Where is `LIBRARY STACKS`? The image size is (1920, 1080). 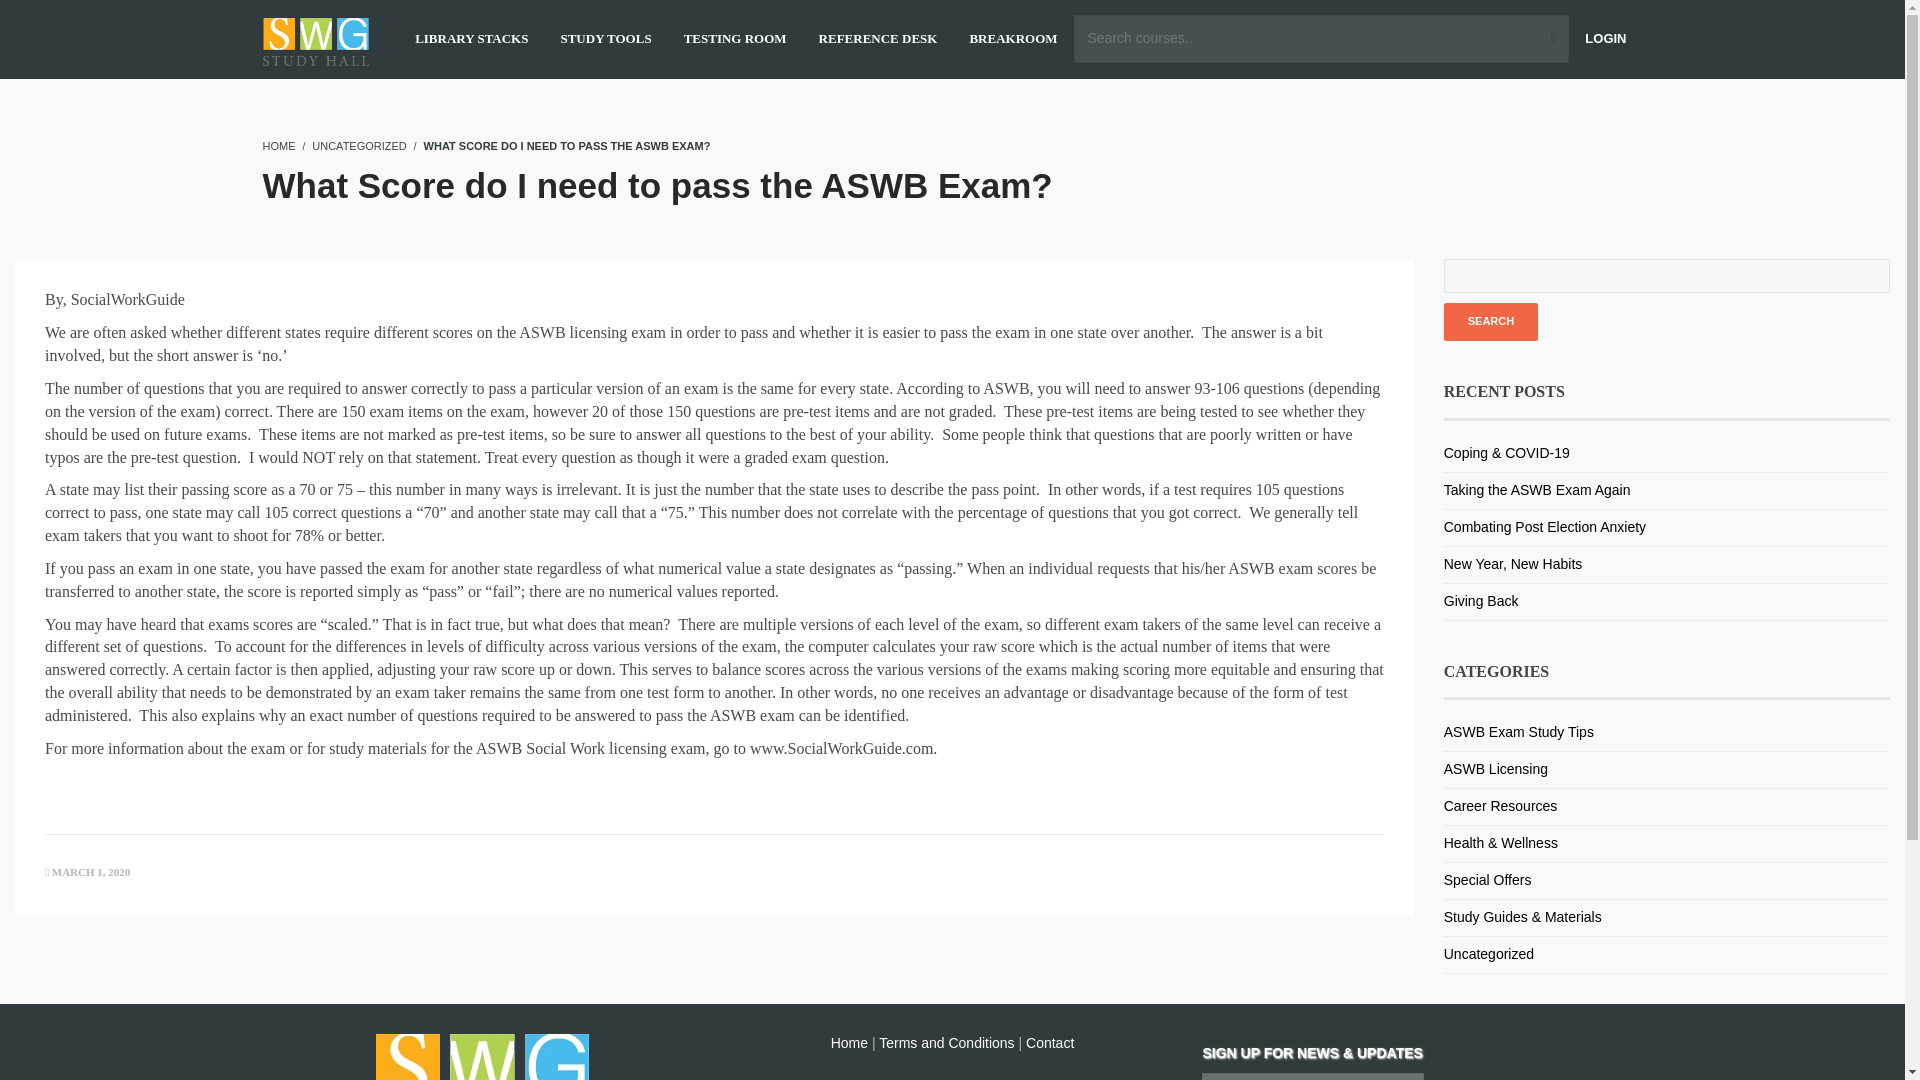
LIBRARY STACKS is located at coordinates (470, 39).